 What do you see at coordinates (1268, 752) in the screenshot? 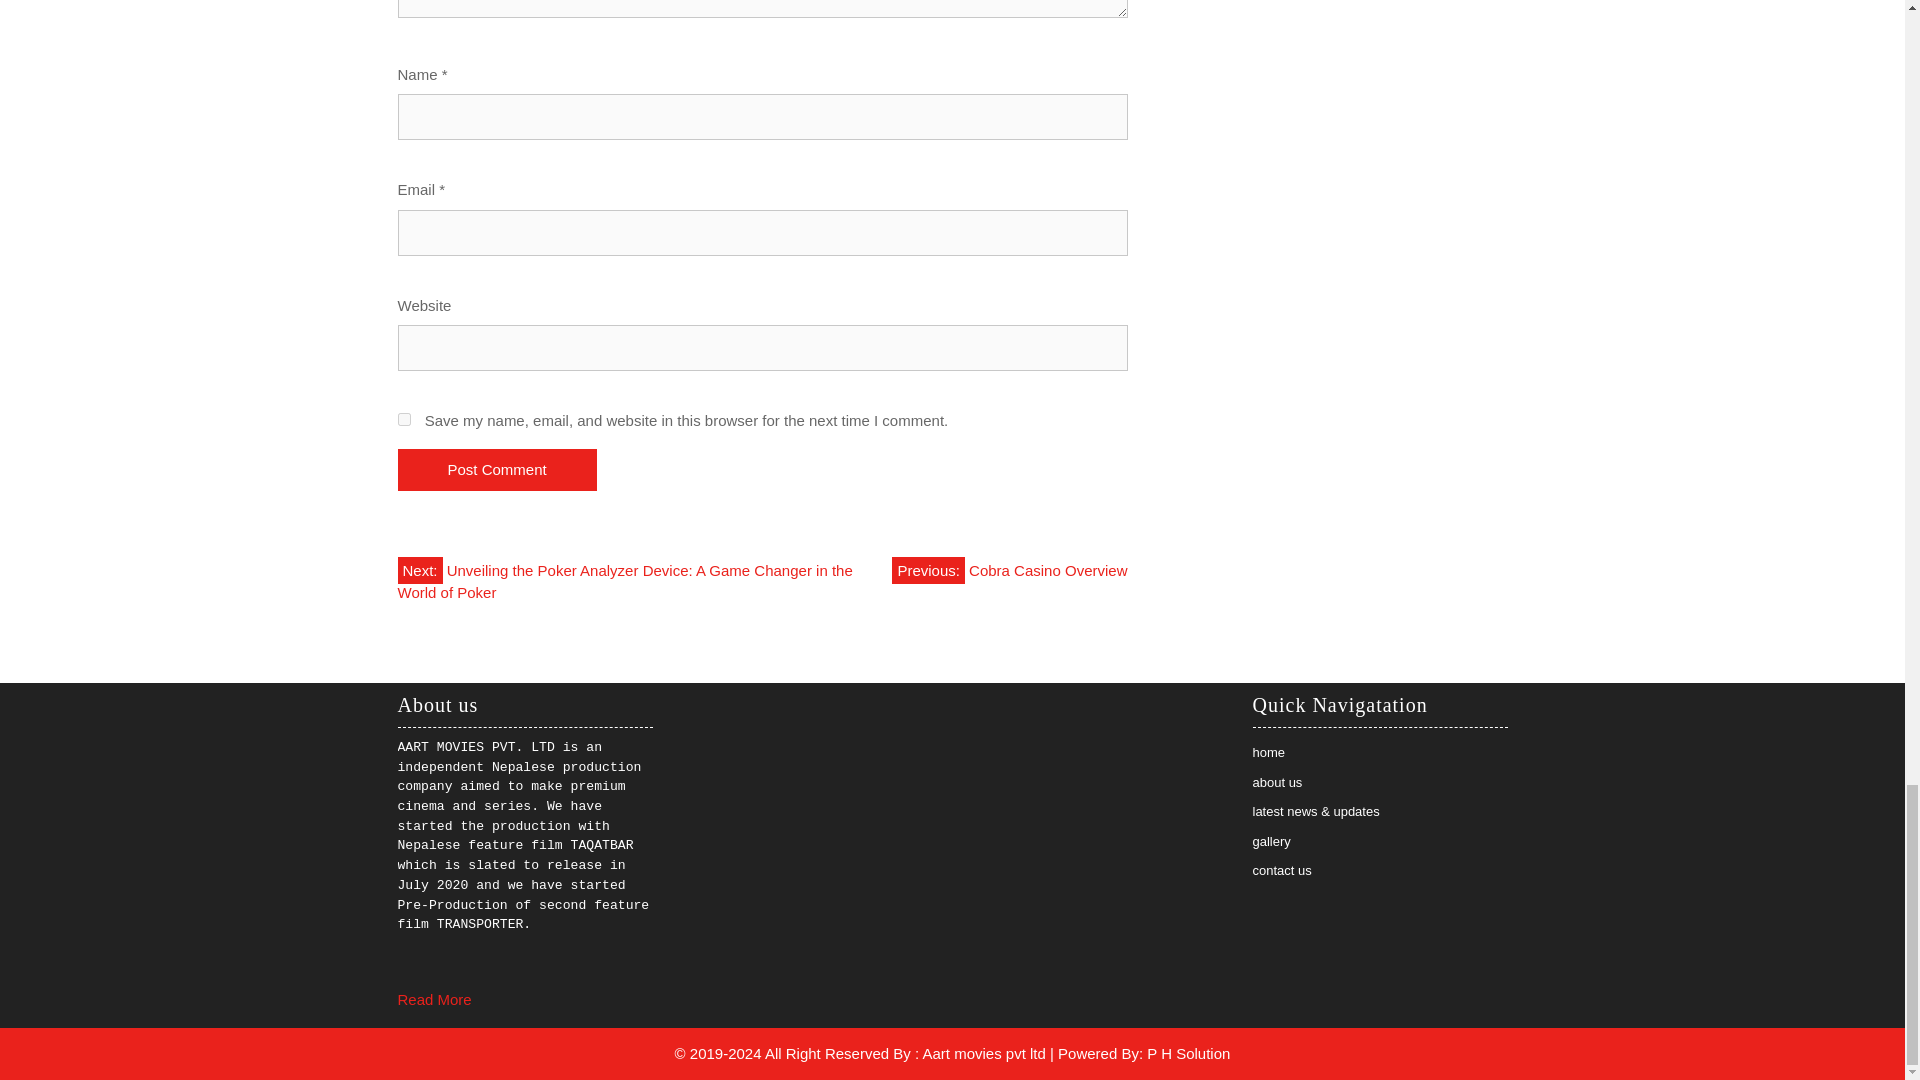
I see `home` at bounding box center [1268, 752].